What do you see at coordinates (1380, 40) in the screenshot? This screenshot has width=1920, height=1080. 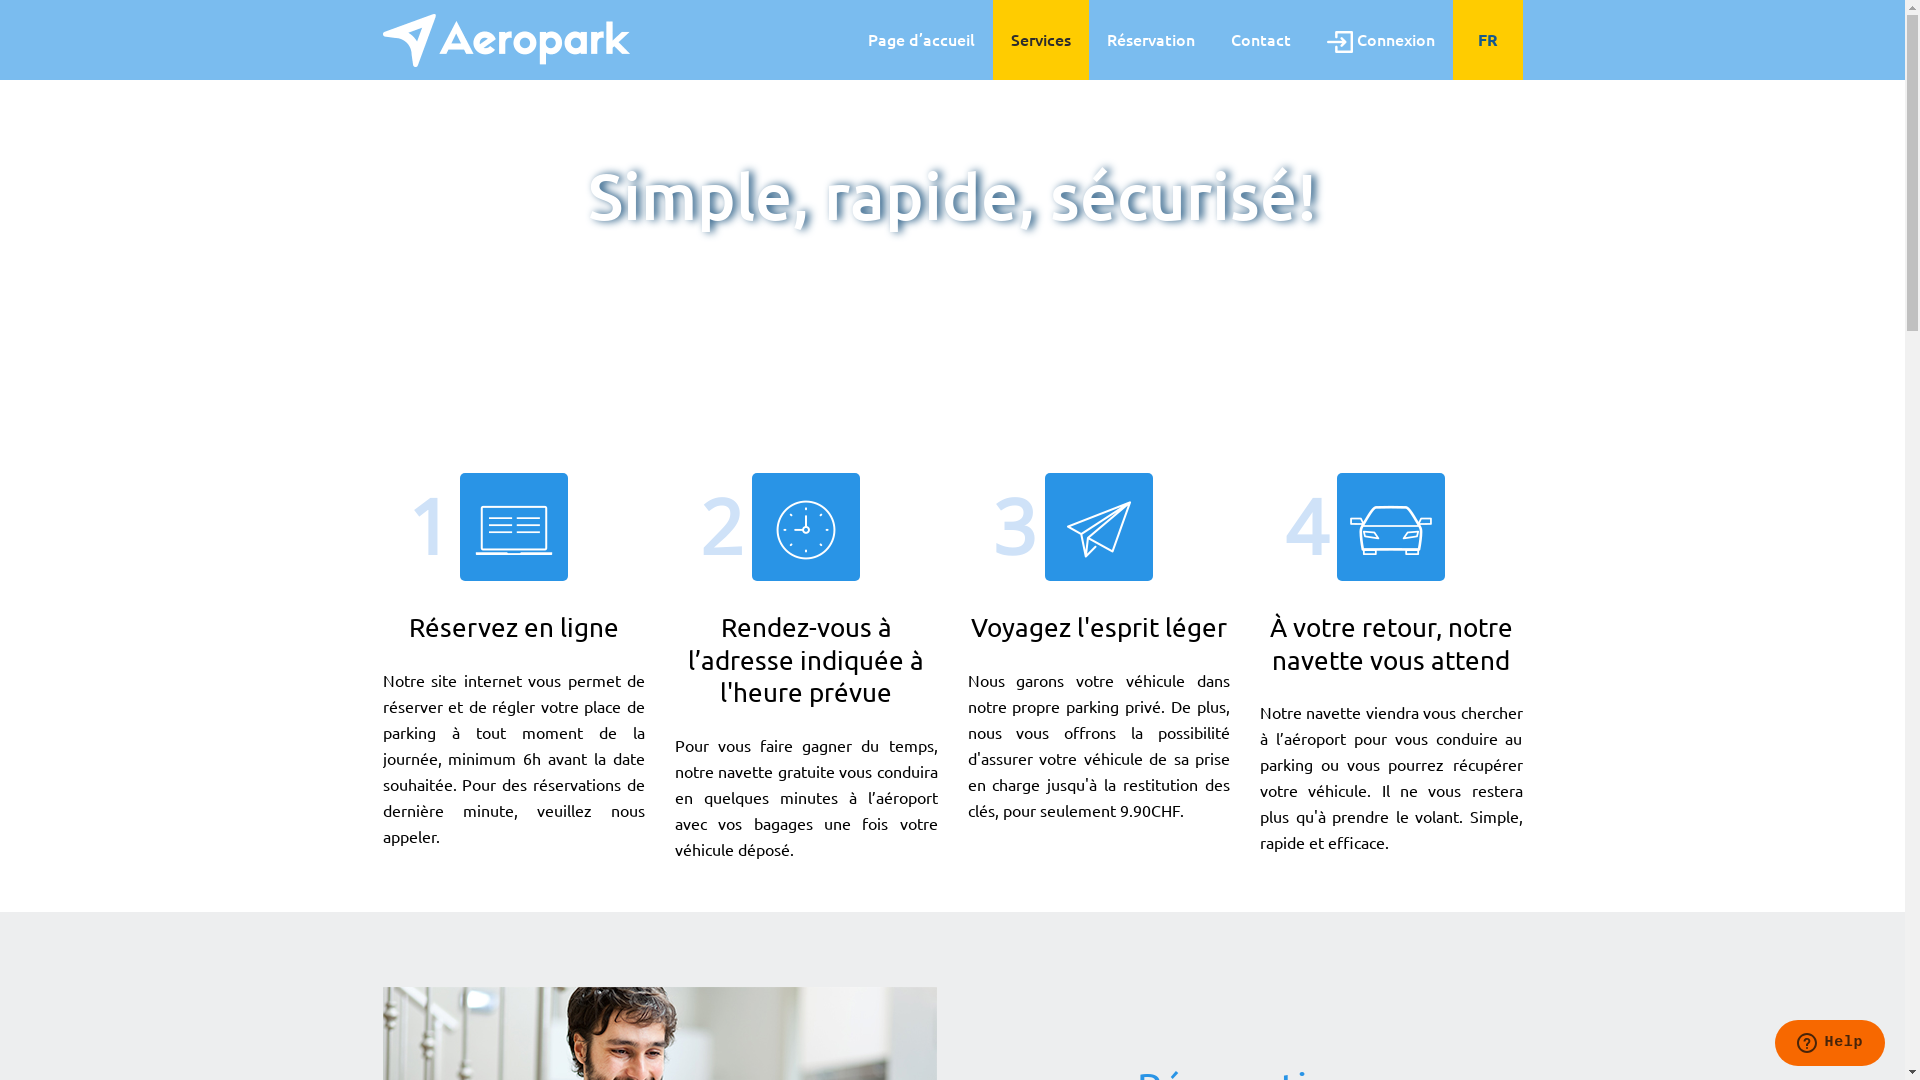 I see `Connexion` at bounding box center [1380, 40].